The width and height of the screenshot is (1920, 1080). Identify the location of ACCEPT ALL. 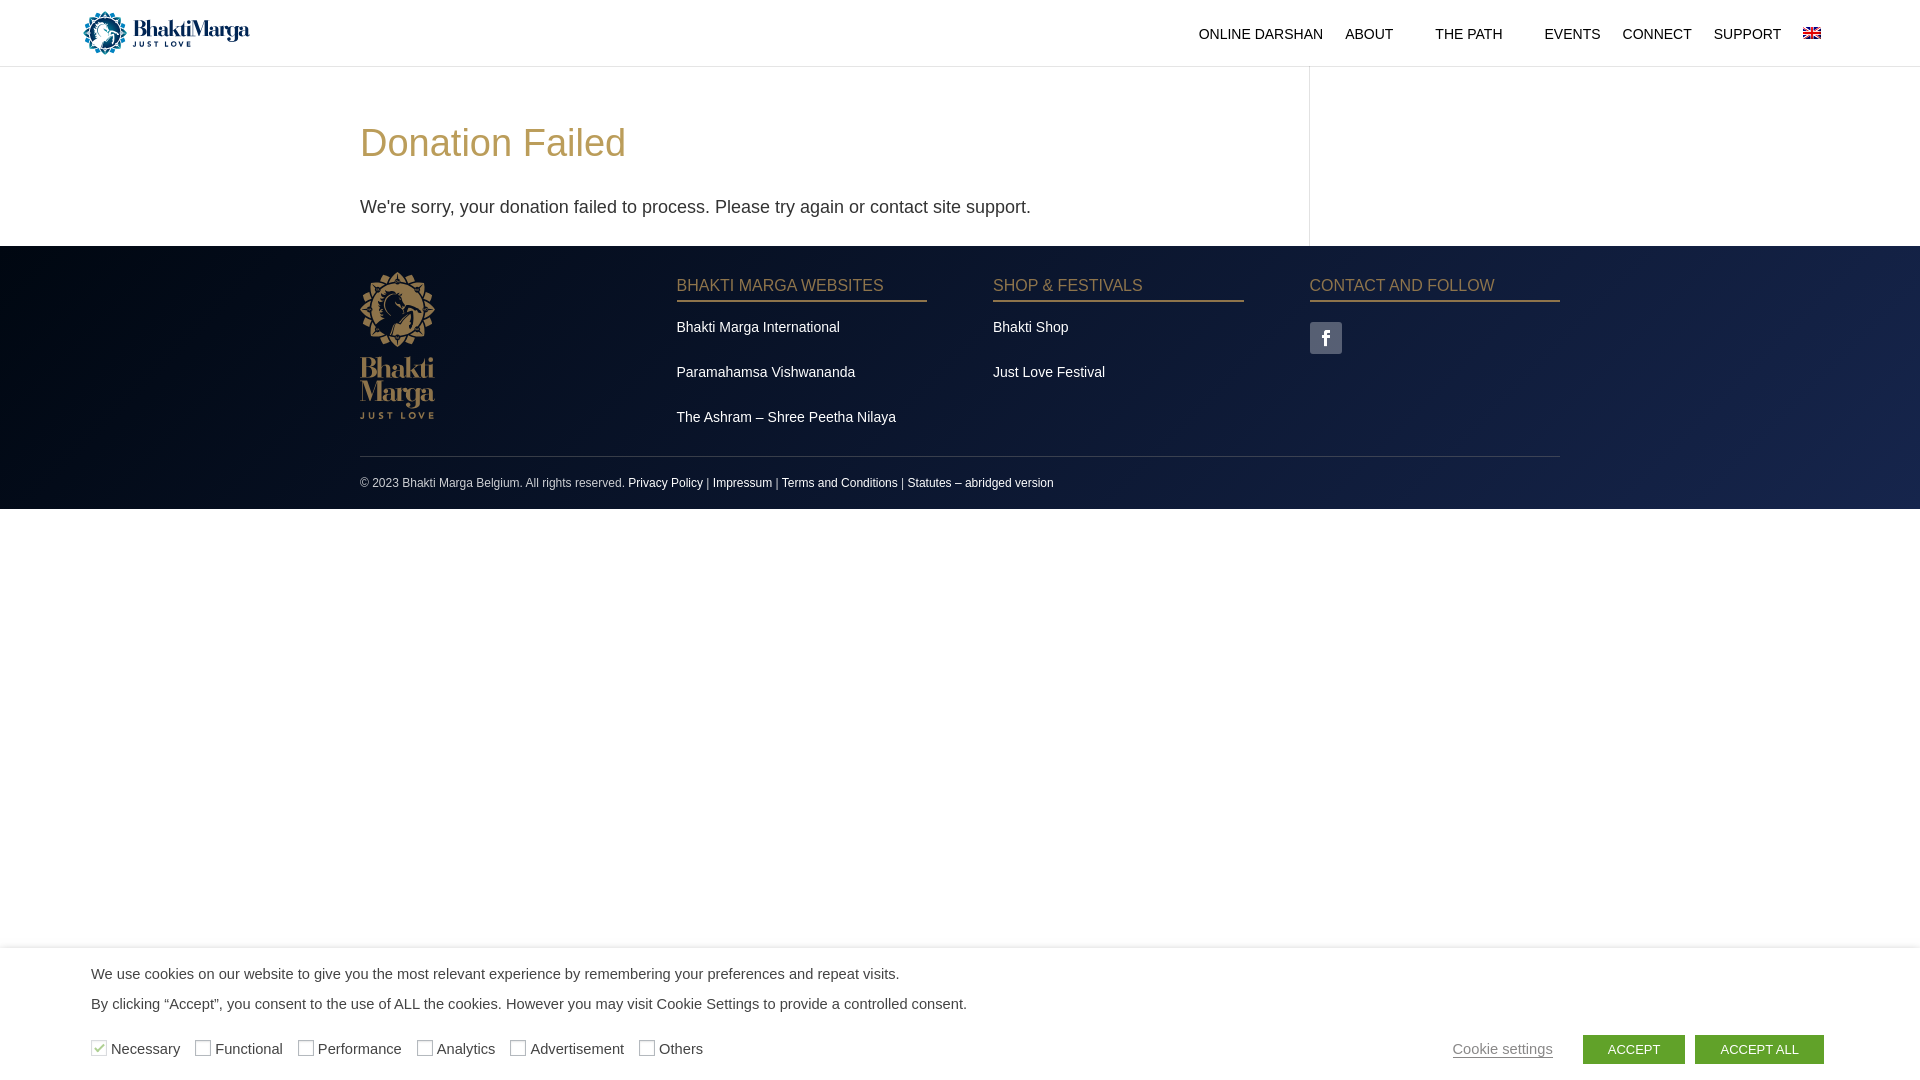
(1760, 1050).